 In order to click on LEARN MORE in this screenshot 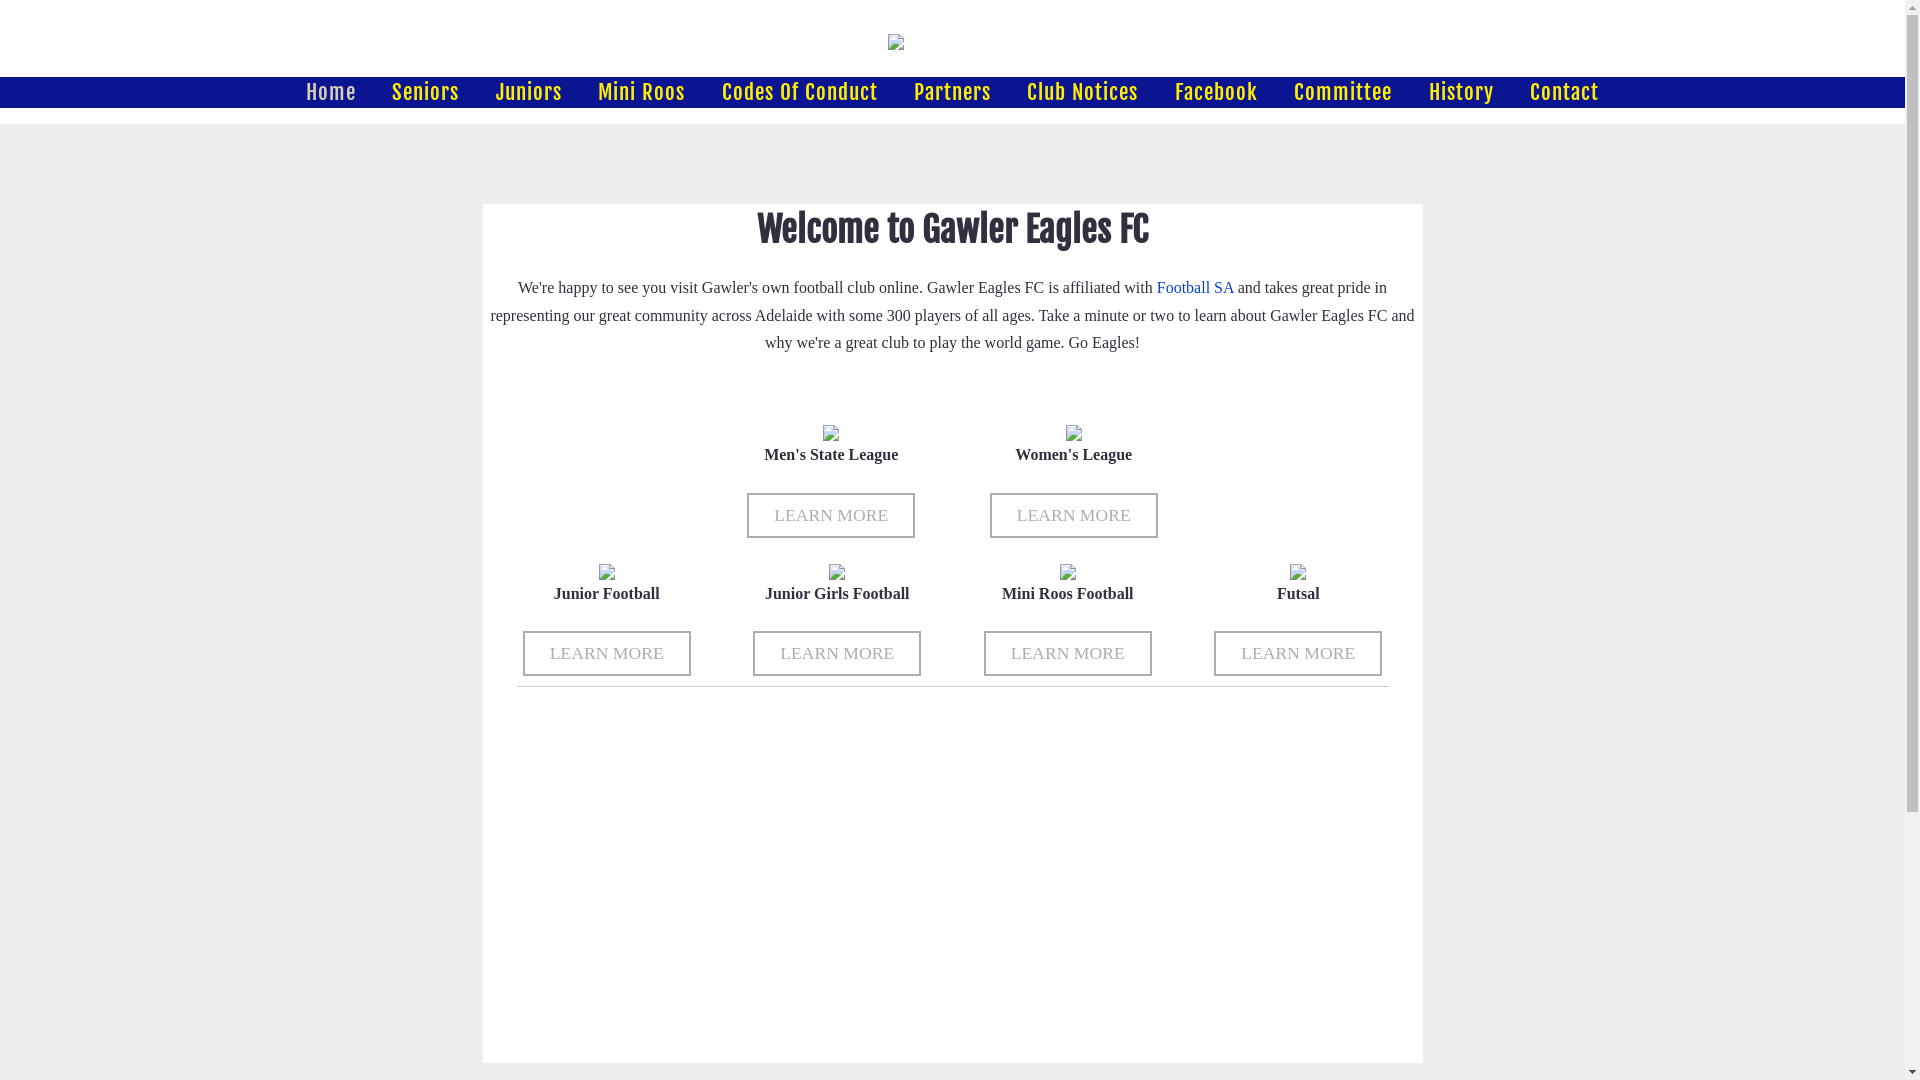, I will do `click(607, 654)`.